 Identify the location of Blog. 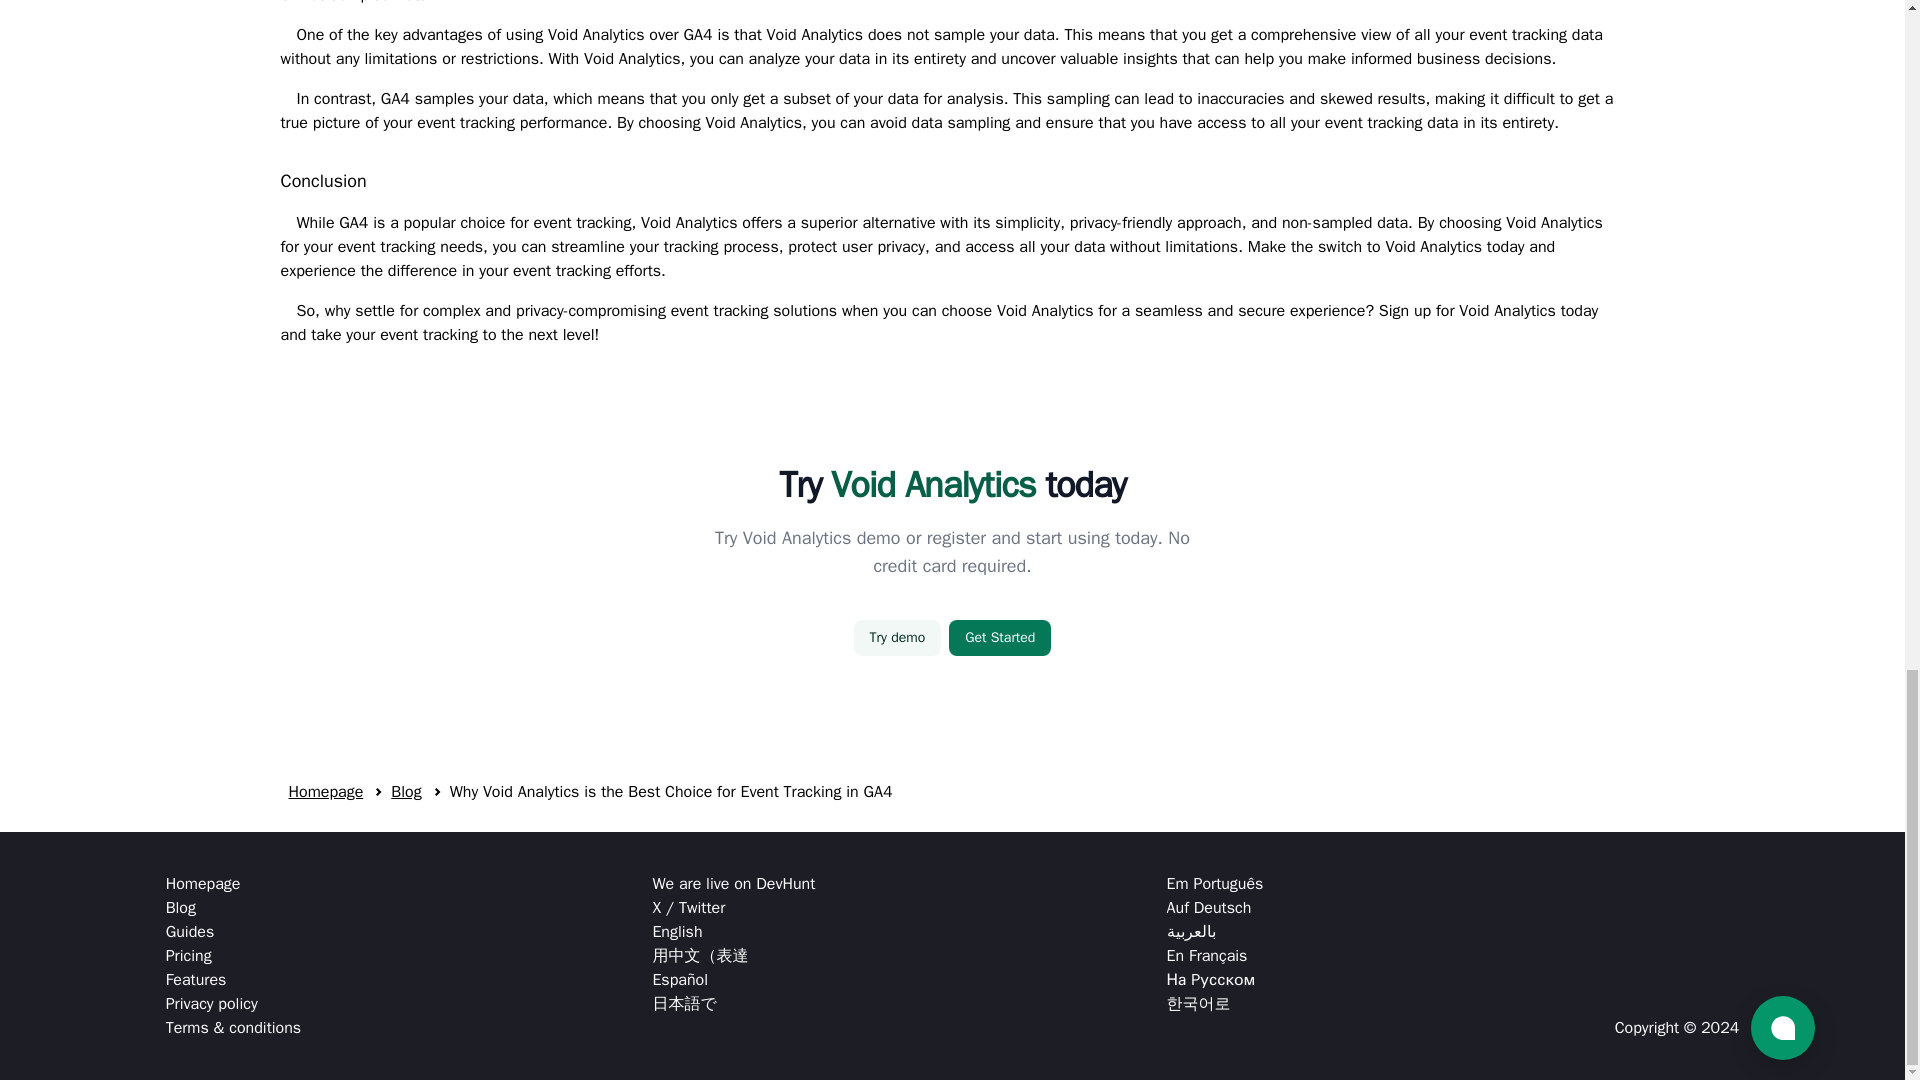
(406, 792).